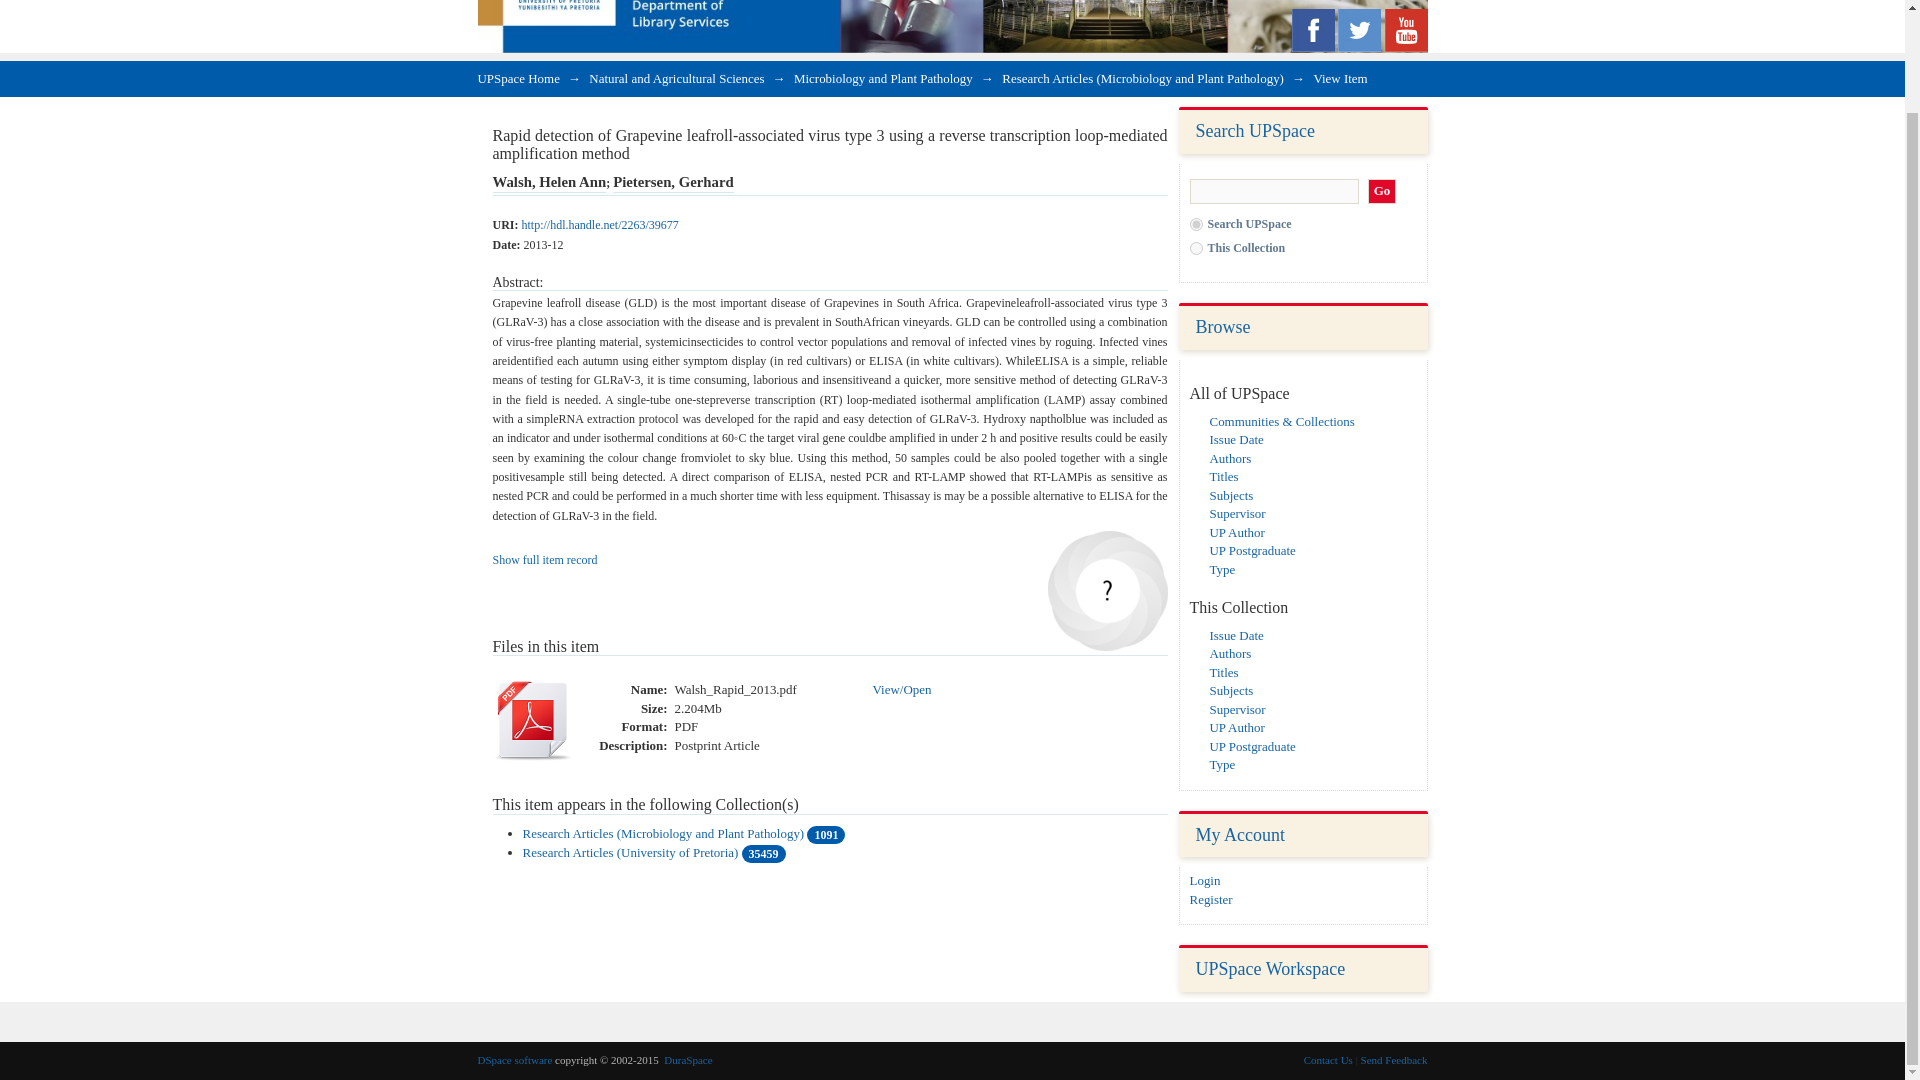  I want to click on Issue Date, so click(1236, 634).